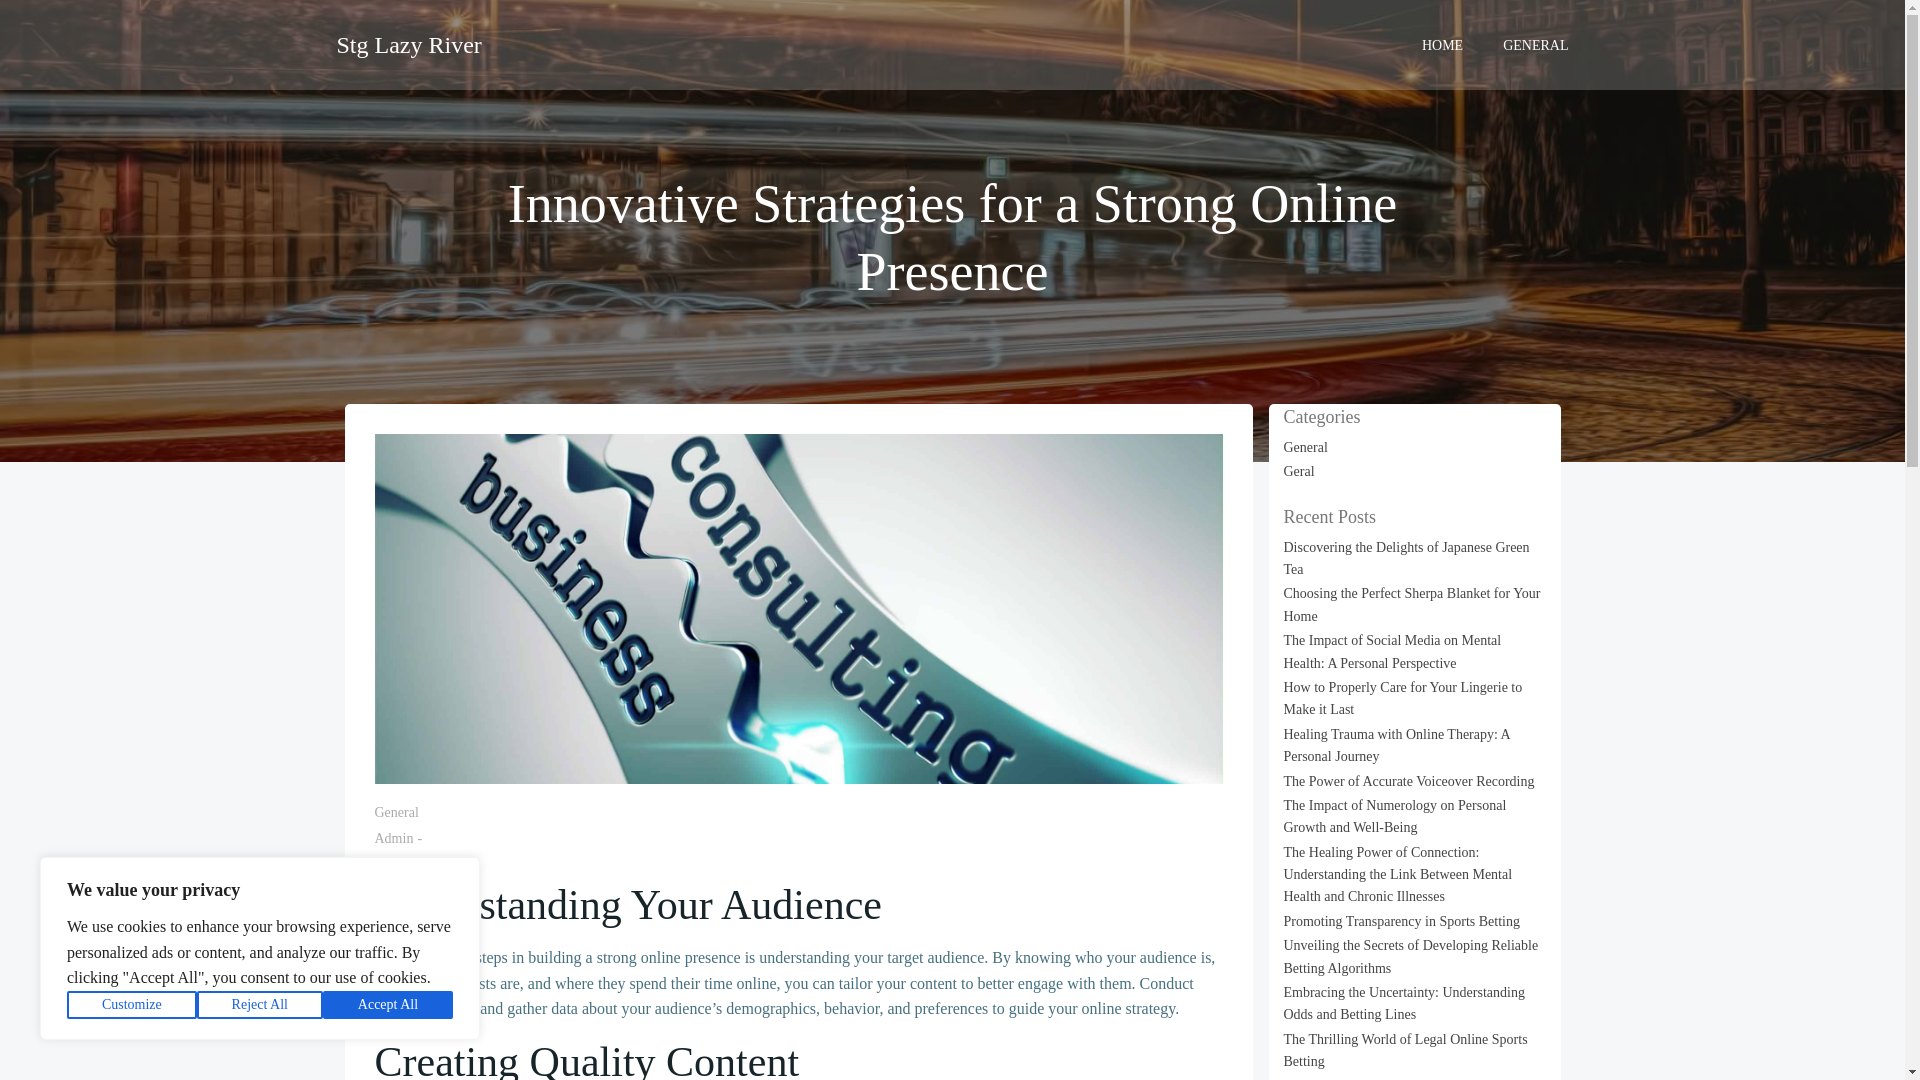 The image size is (1920, 1080). Describe the element at coordinates (1536, 44) in the screenshot. I see `GENERAL` at that location.